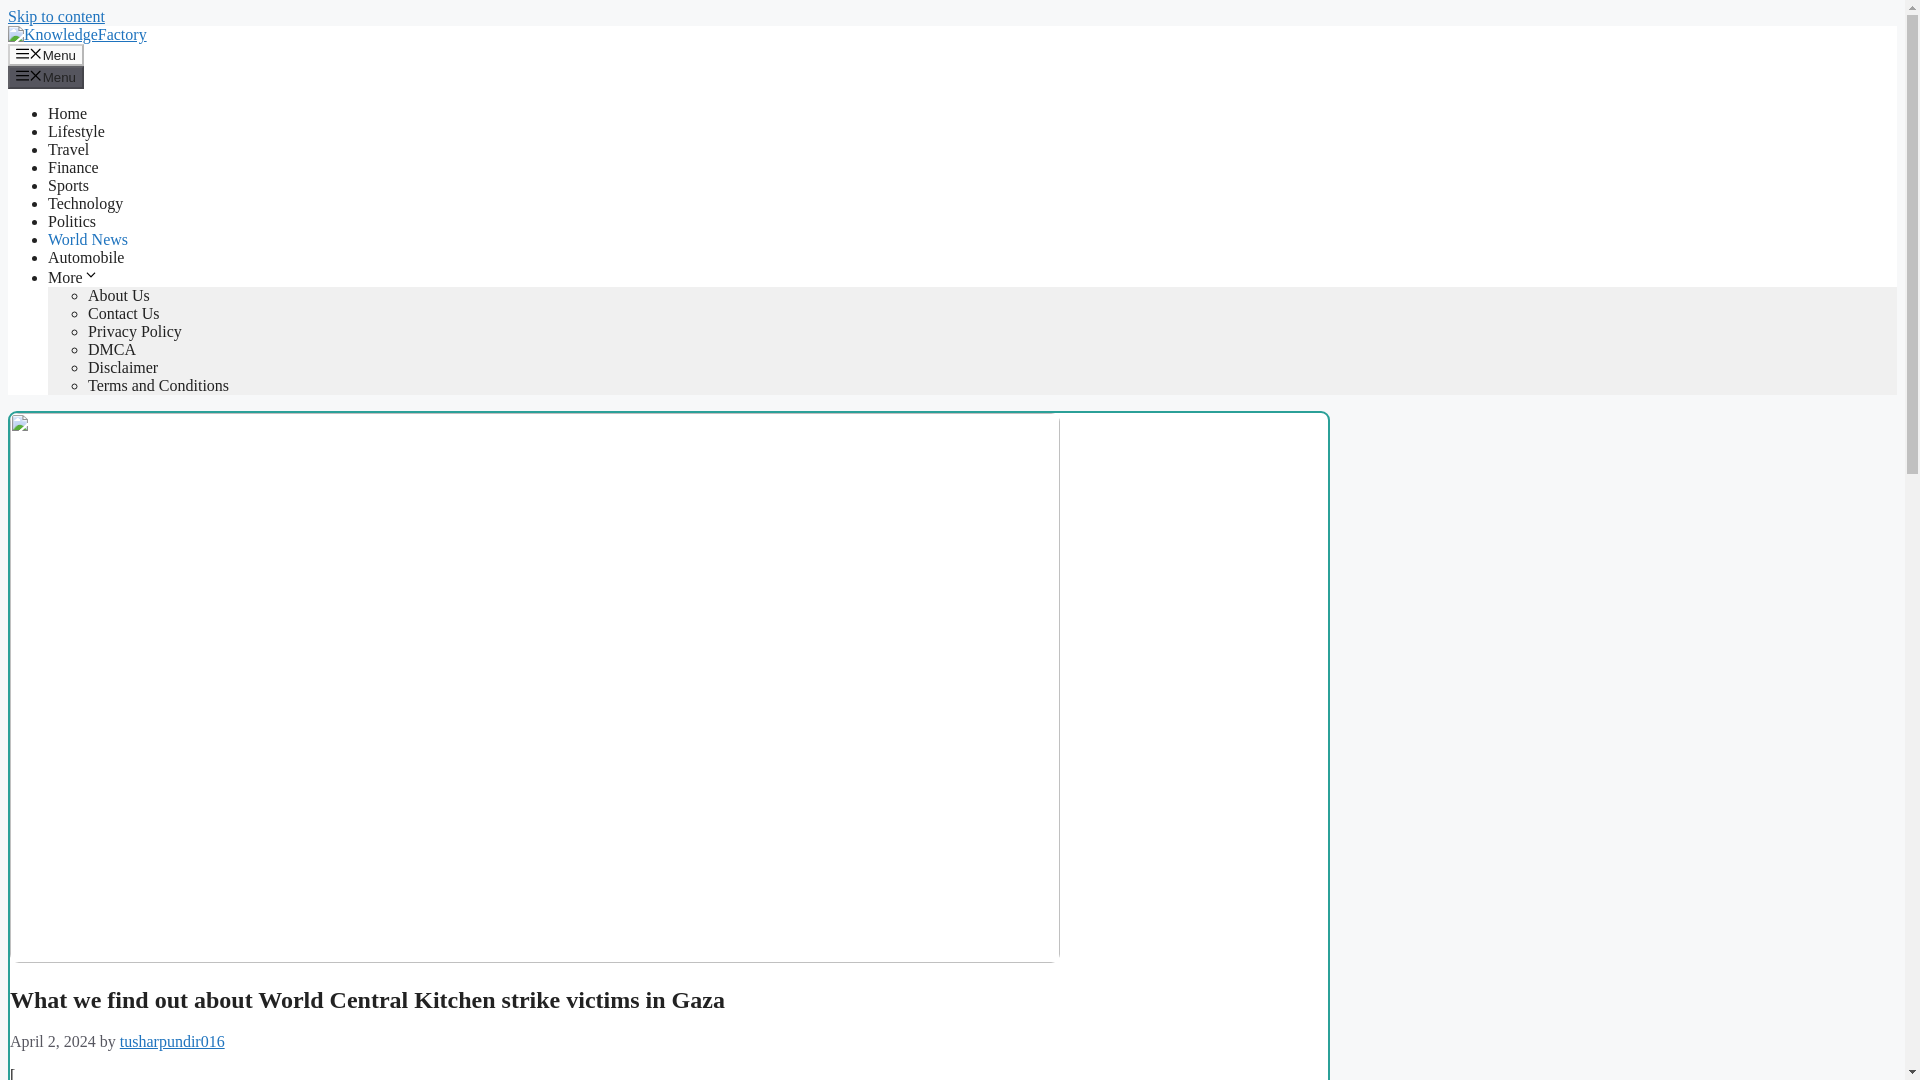 The image size is (1920, 1080). What do you see at coordinates (56, 16) in the screenshot?
I see `Skip to content` at bounding box center [56, 16].